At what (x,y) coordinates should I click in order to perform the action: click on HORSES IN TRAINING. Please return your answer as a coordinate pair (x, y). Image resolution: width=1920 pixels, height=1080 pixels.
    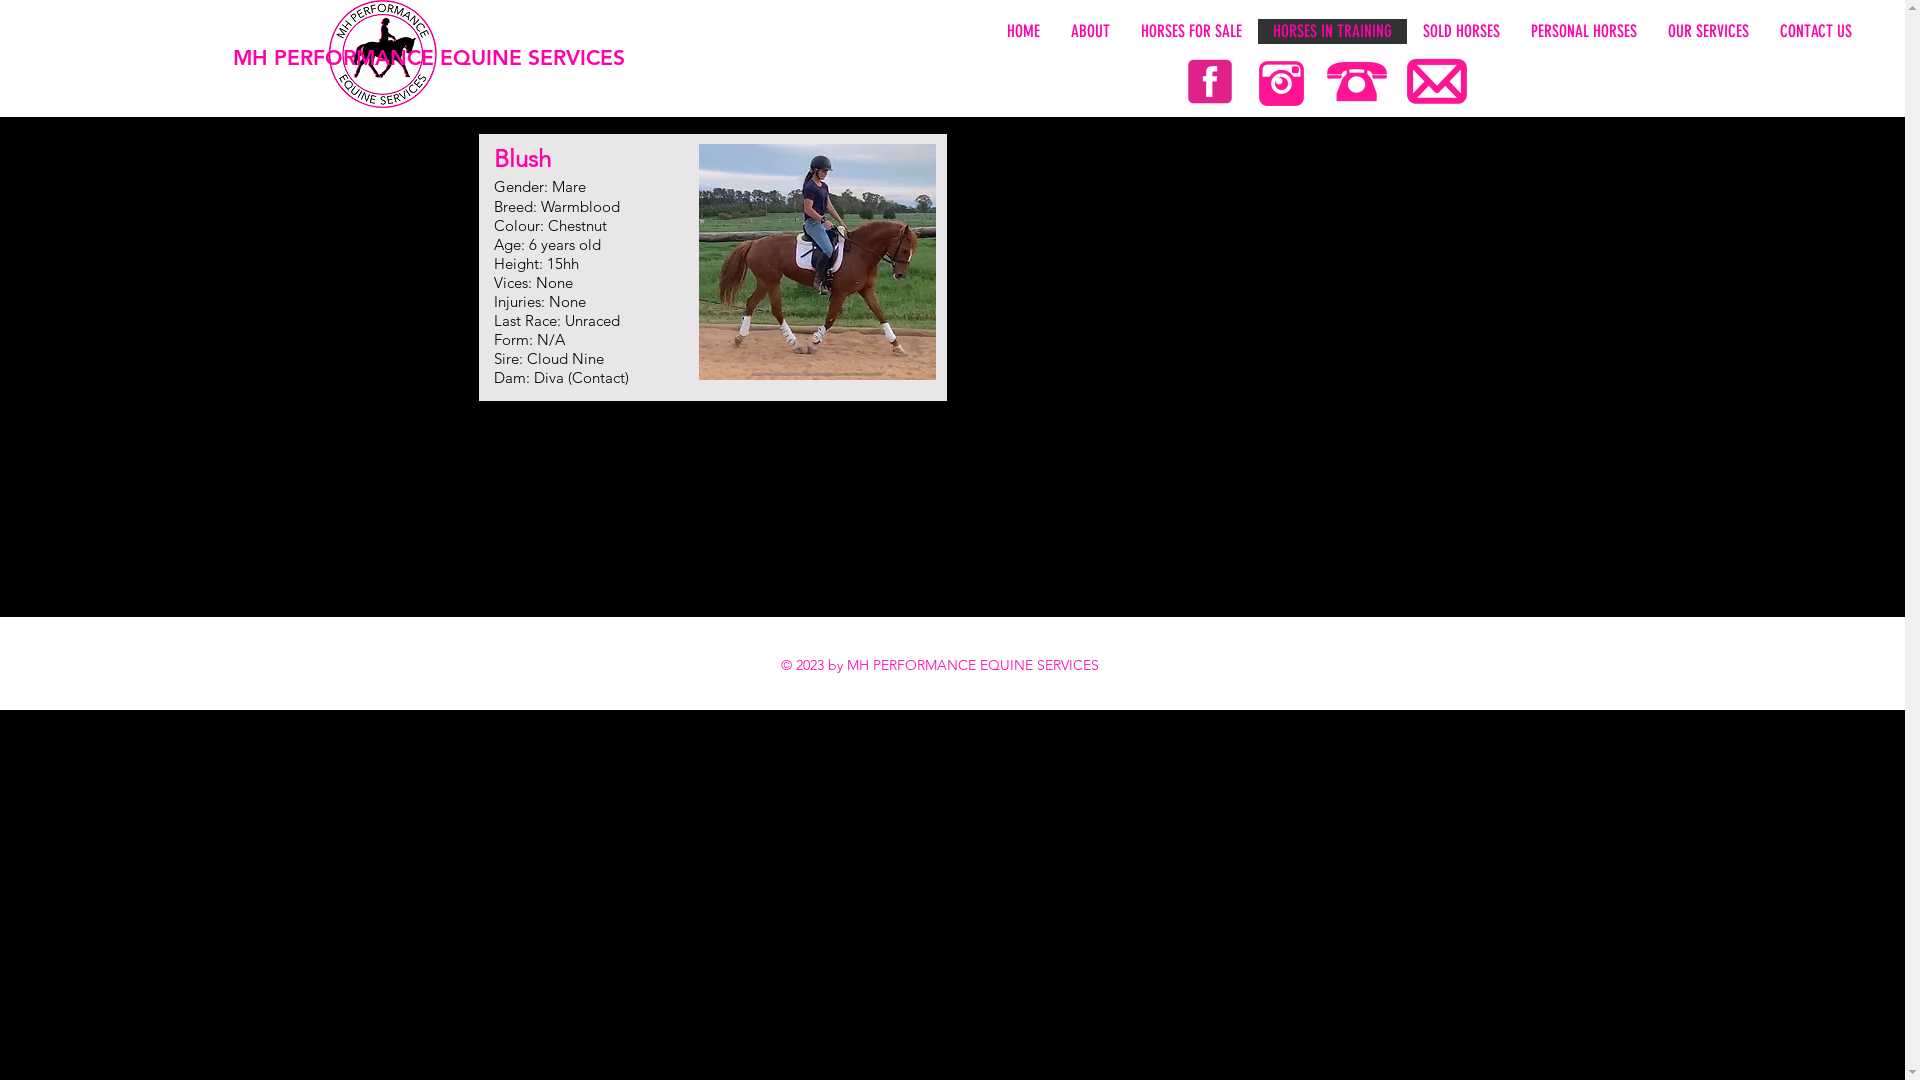
    Looking at the image, I should click on (1332, 32).